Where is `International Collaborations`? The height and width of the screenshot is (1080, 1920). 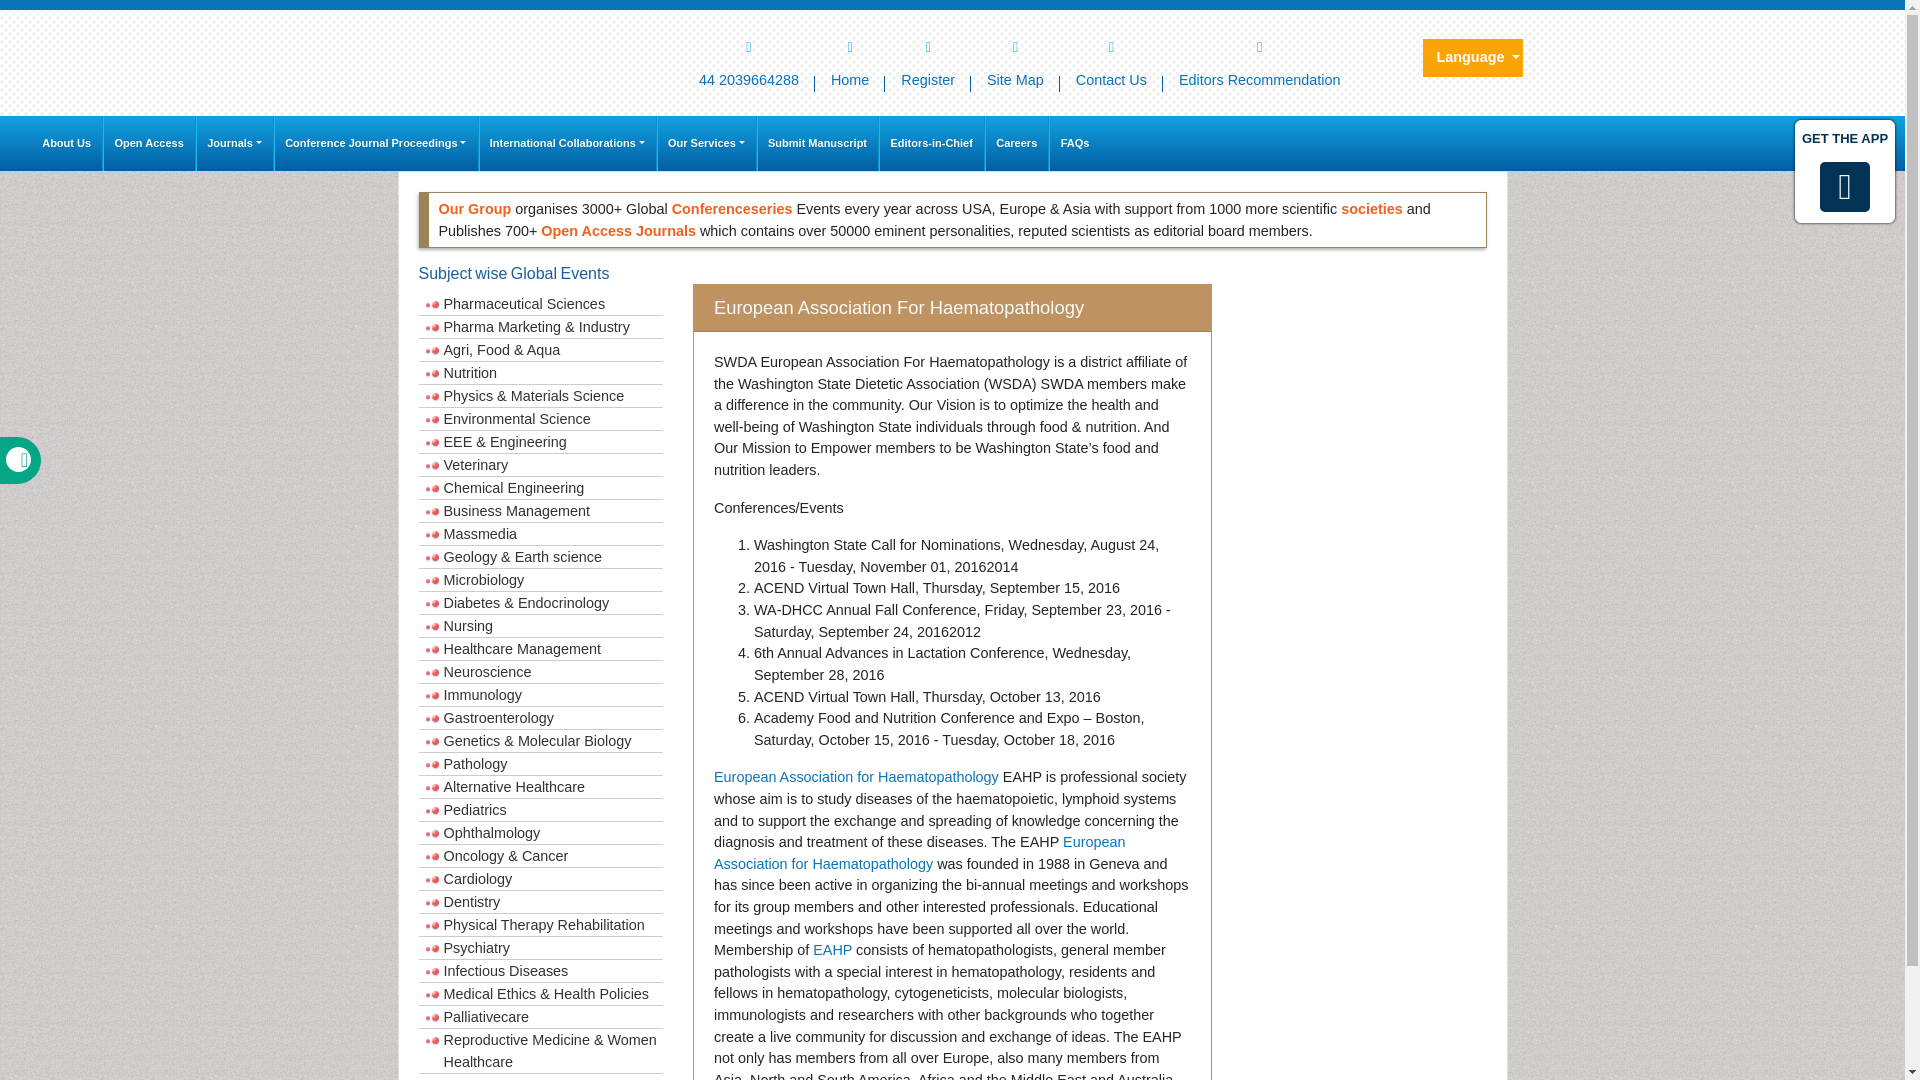 International Collaborations is located at coordinates (567, 142).